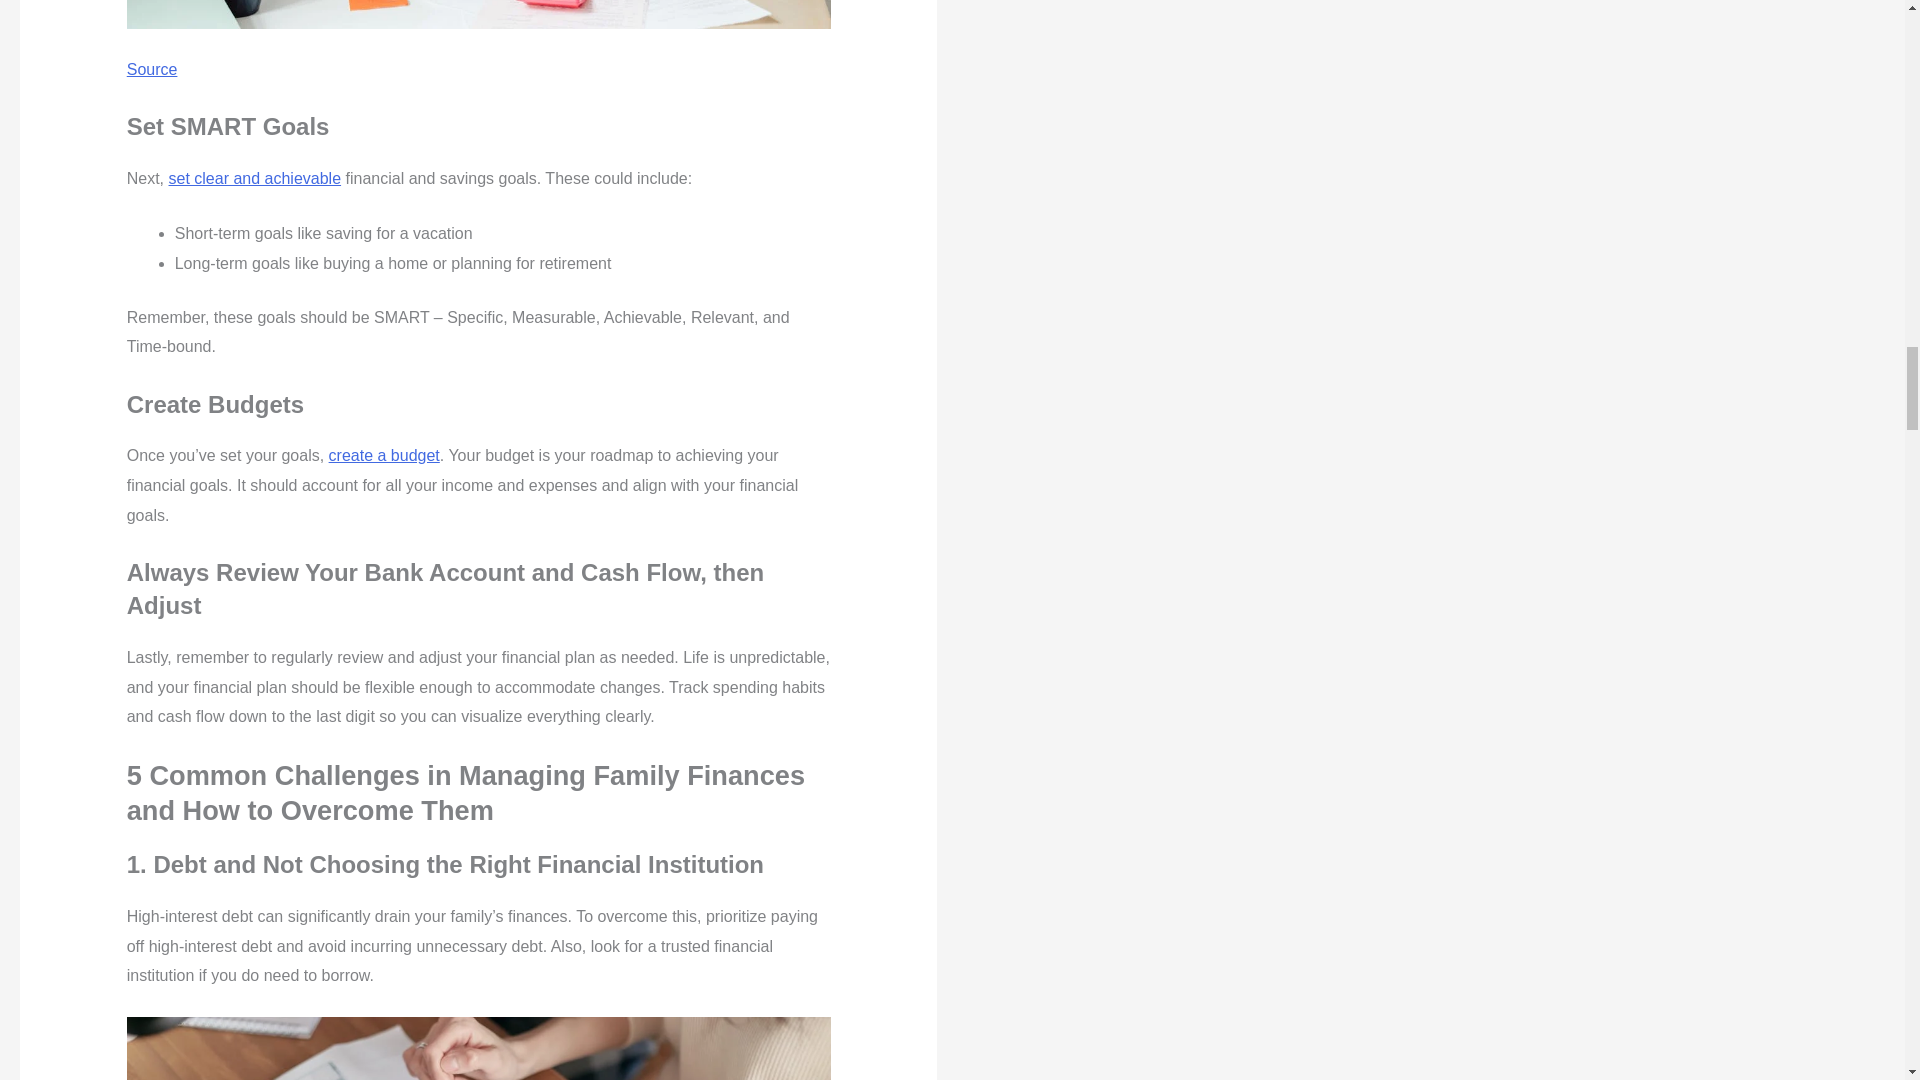 The image size is (1920, 1080). I want to click on Source, so click(152, 68).